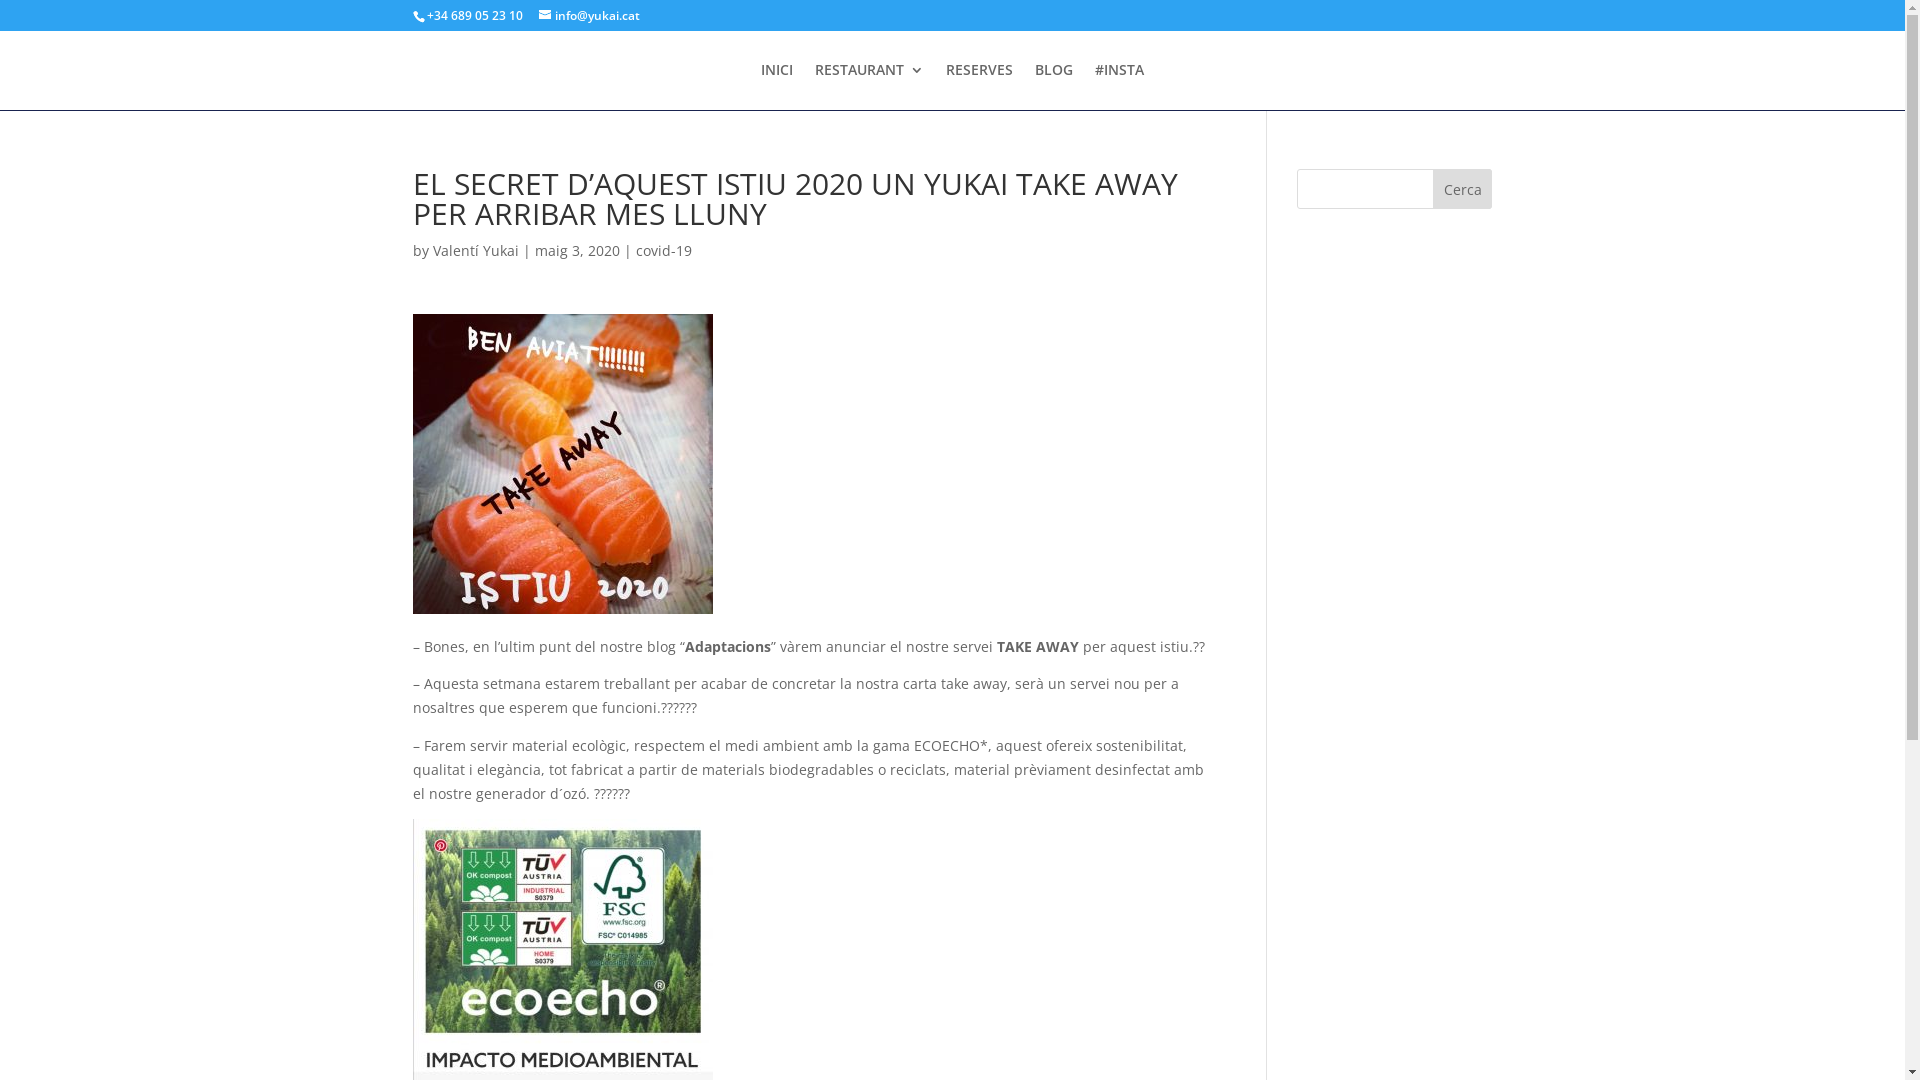  I want to click on info@yukai.cat, so click(588, 16).